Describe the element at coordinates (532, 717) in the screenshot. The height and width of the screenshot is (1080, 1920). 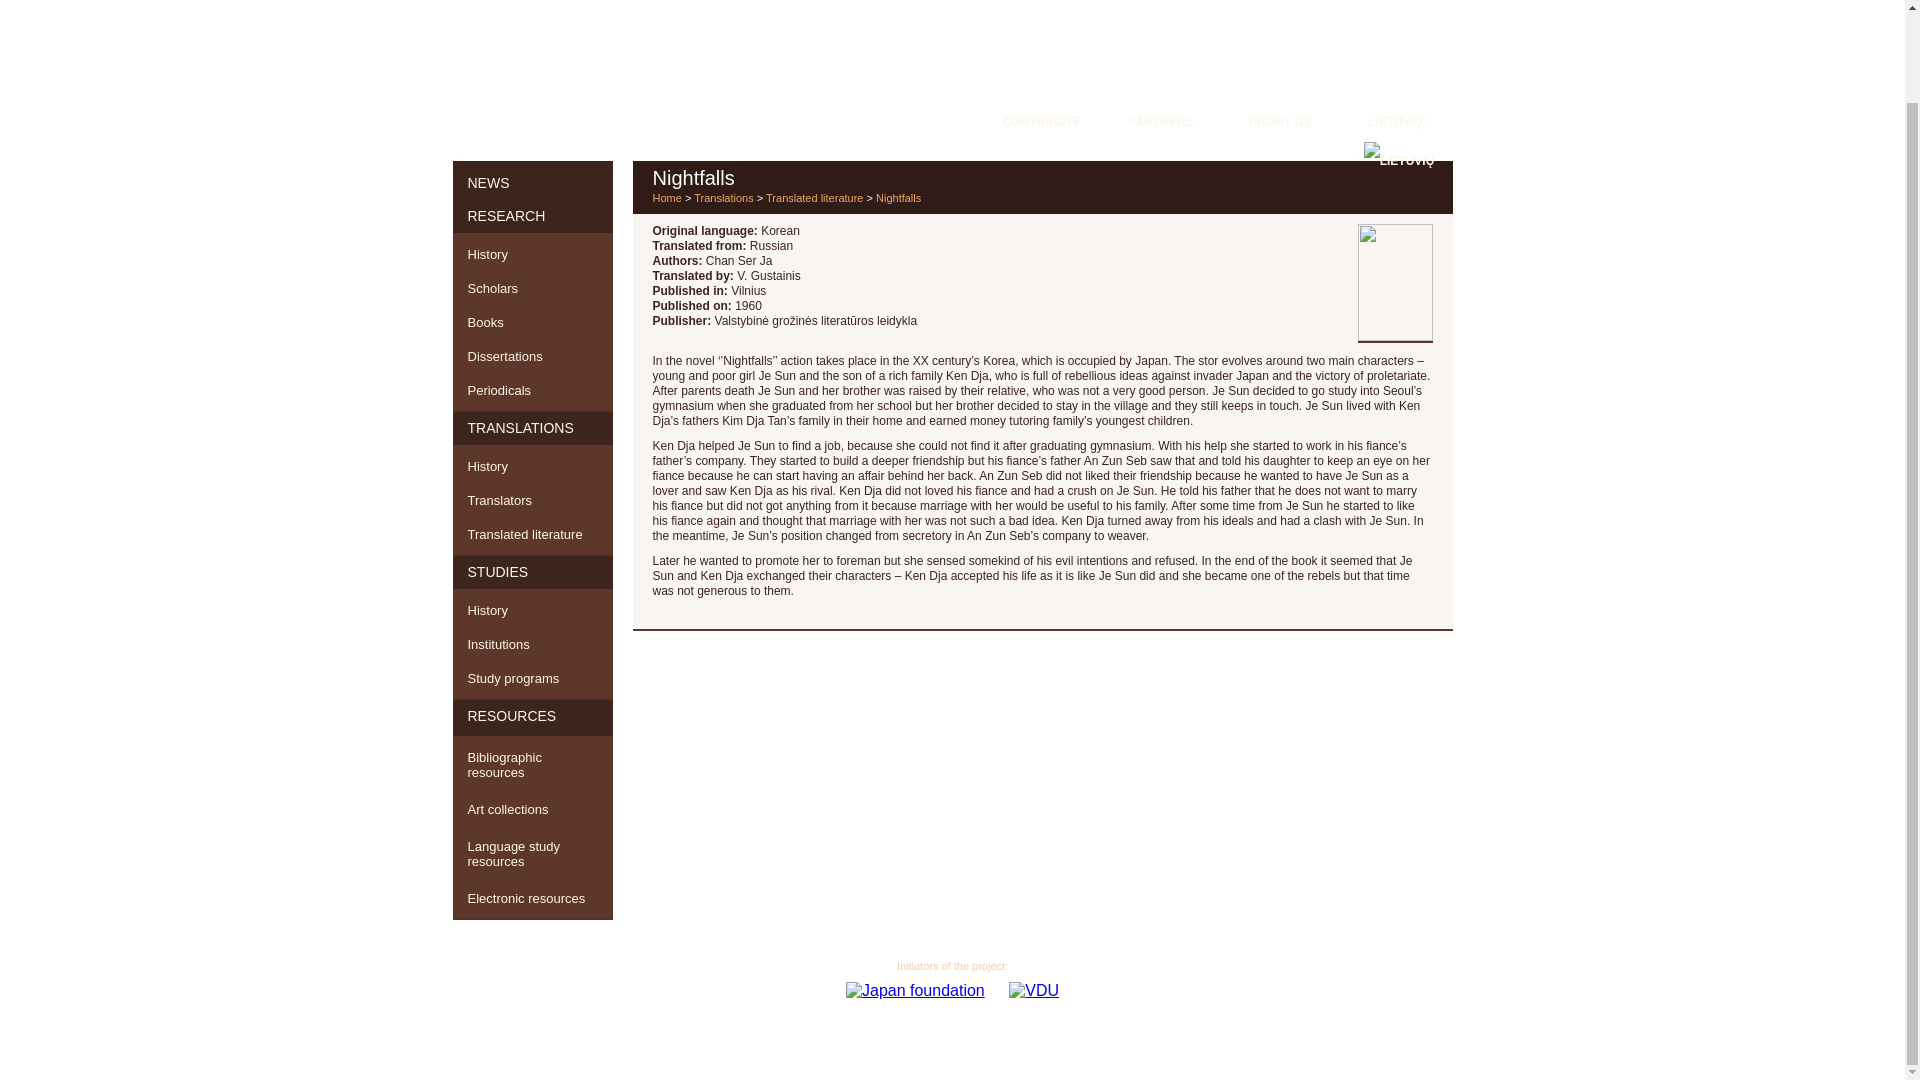
I see `unactive` at that location.